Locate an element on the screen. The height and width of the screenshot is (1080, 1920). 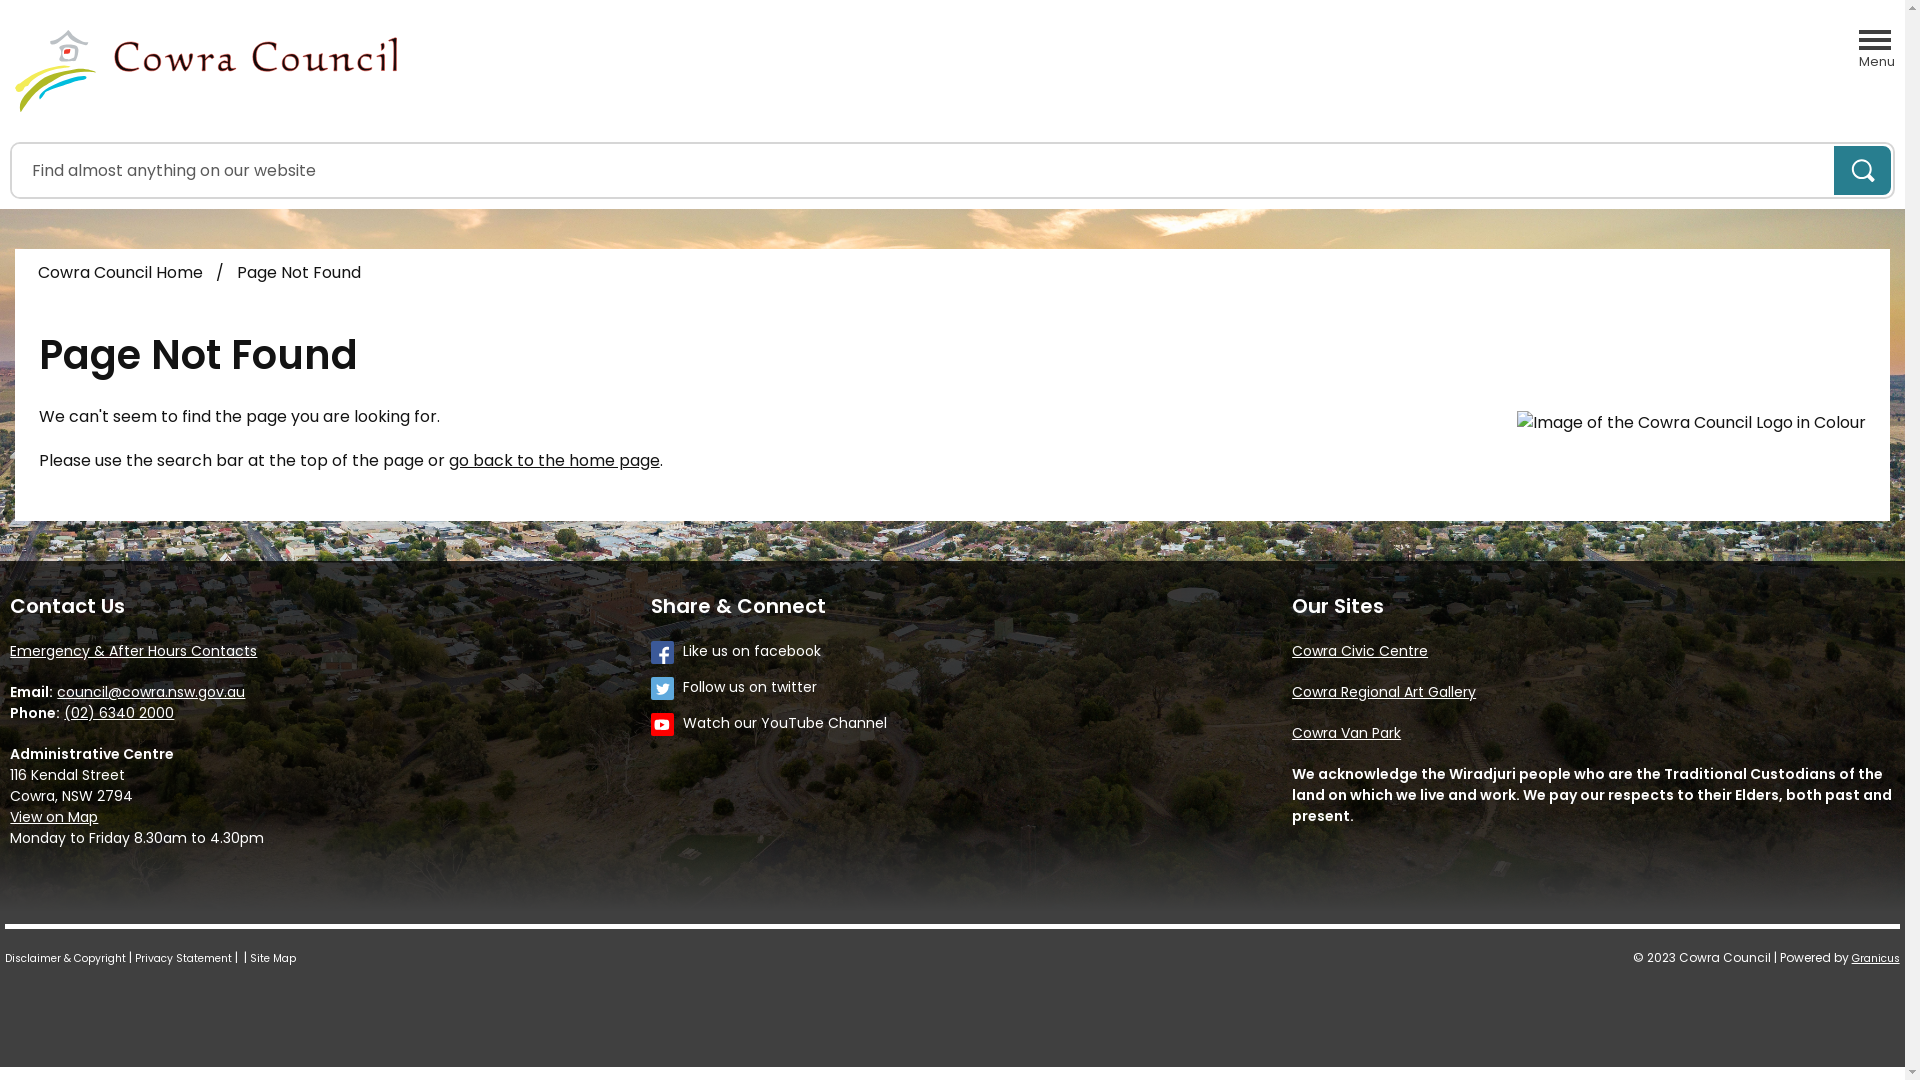
(02) 6340 2000 is located at coordinates (119, 713).